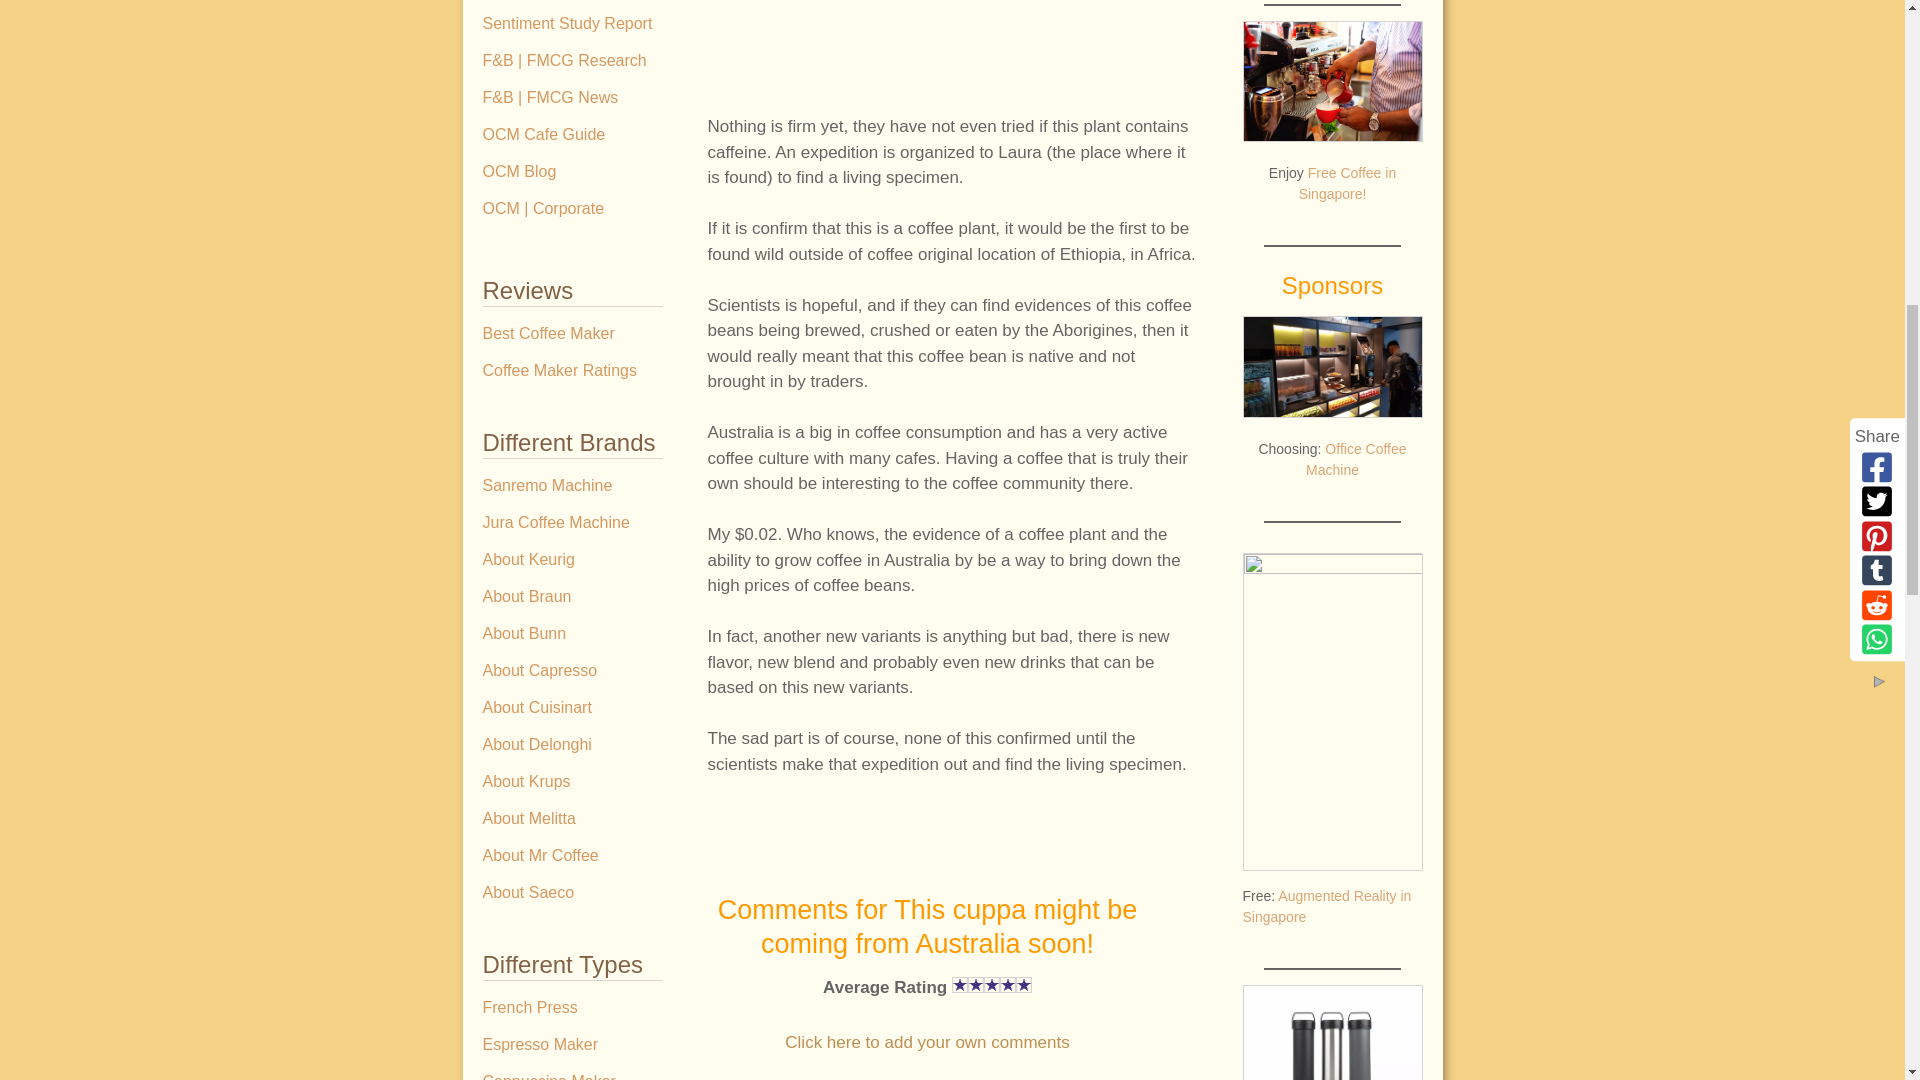 This screenshot has width=1920, height=1080. I want to click on Sanremo Machine, so click(572, 486).